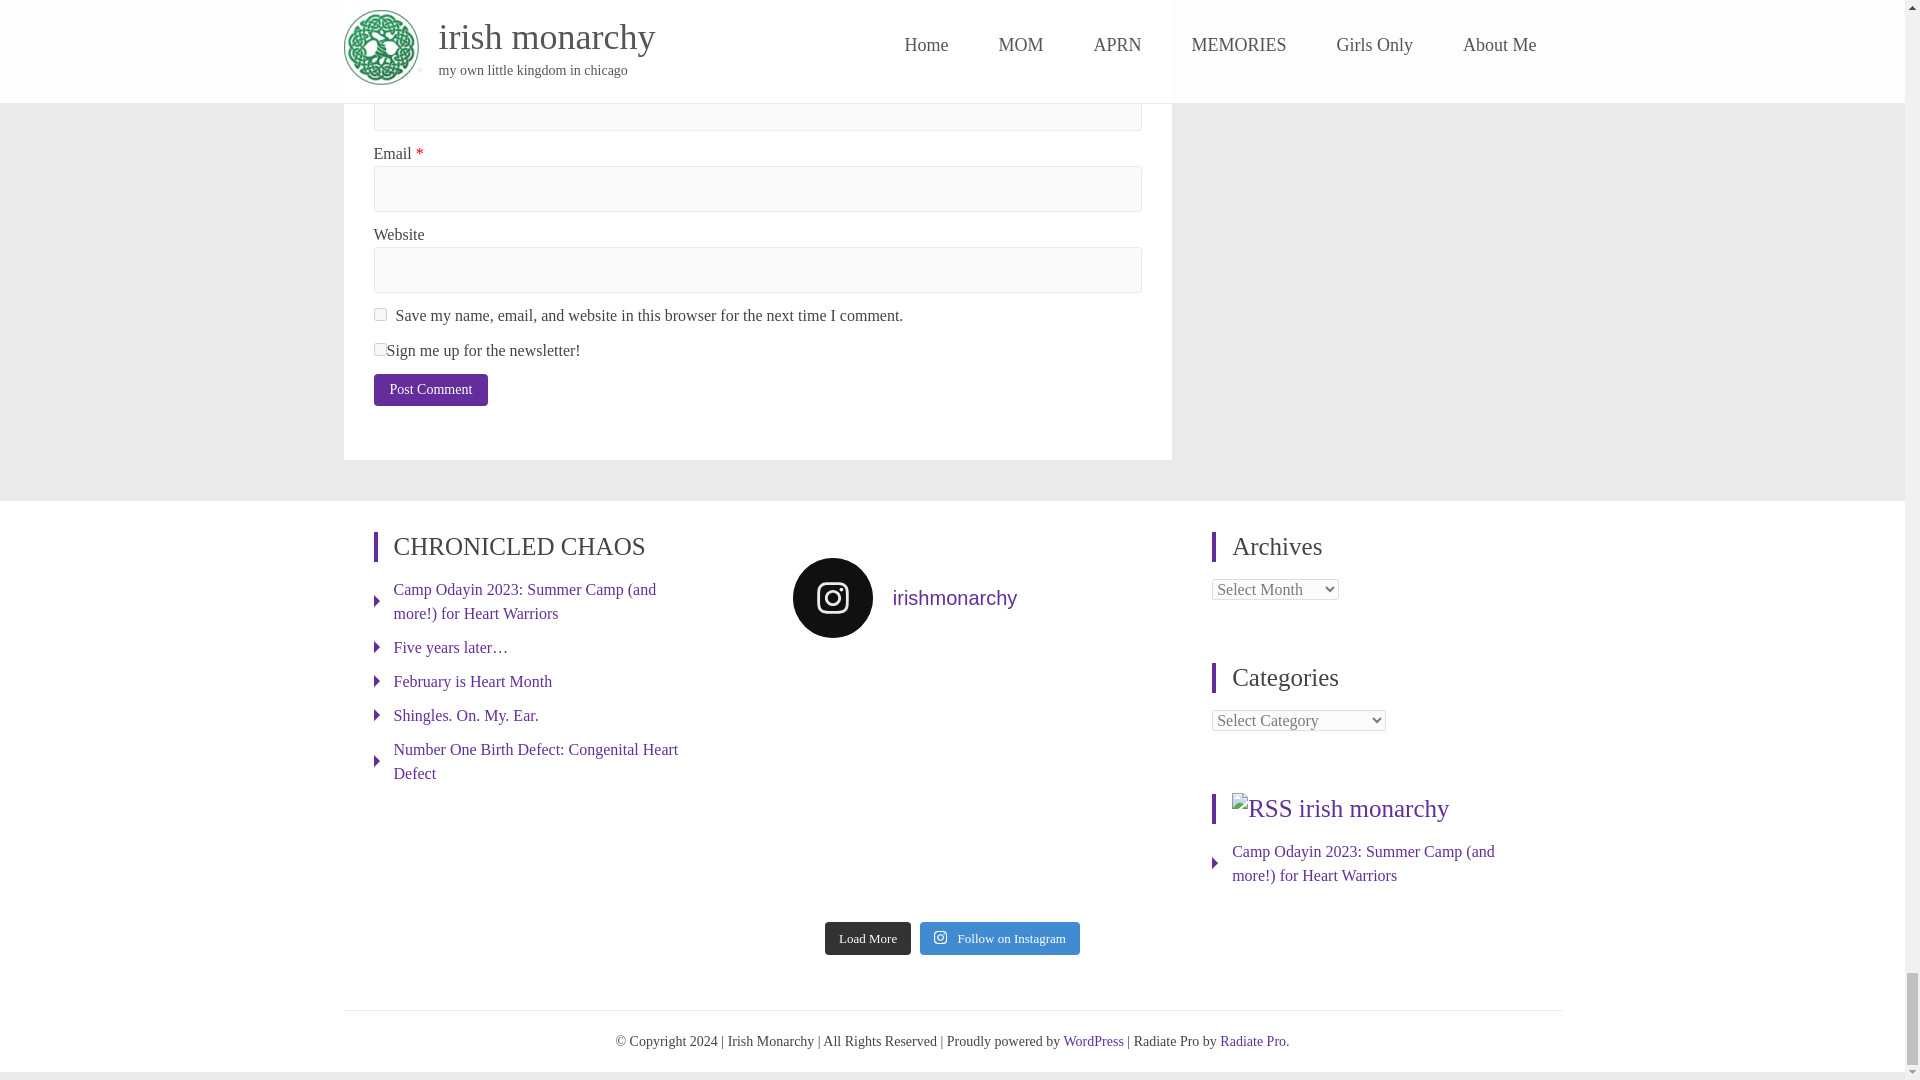 Image resolution: width=1920 pixels, height=1080 pixels. I want to click on Post Comment, so click(432, 390).